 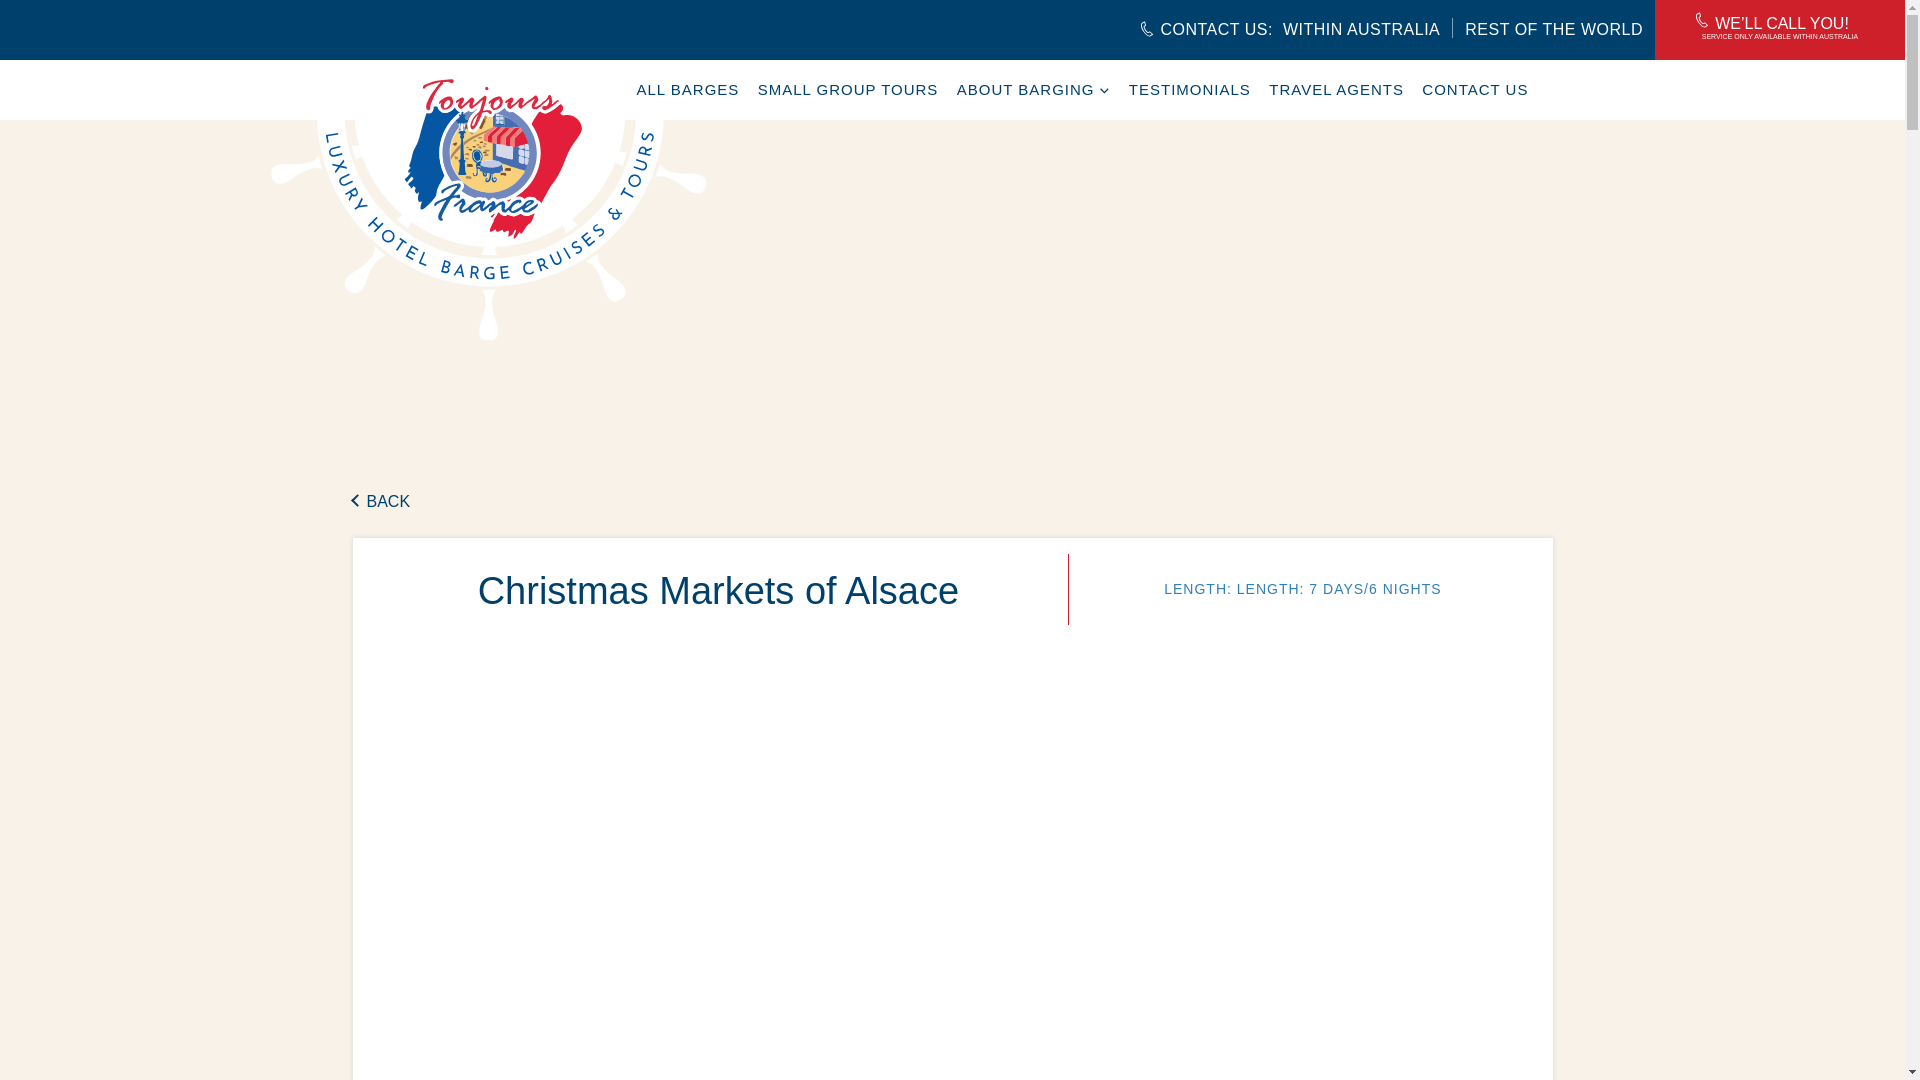 What do you see at coordinates (848, 90) in the screenshot?
I see `ALL BARGES` at bounding box center [848, 90].